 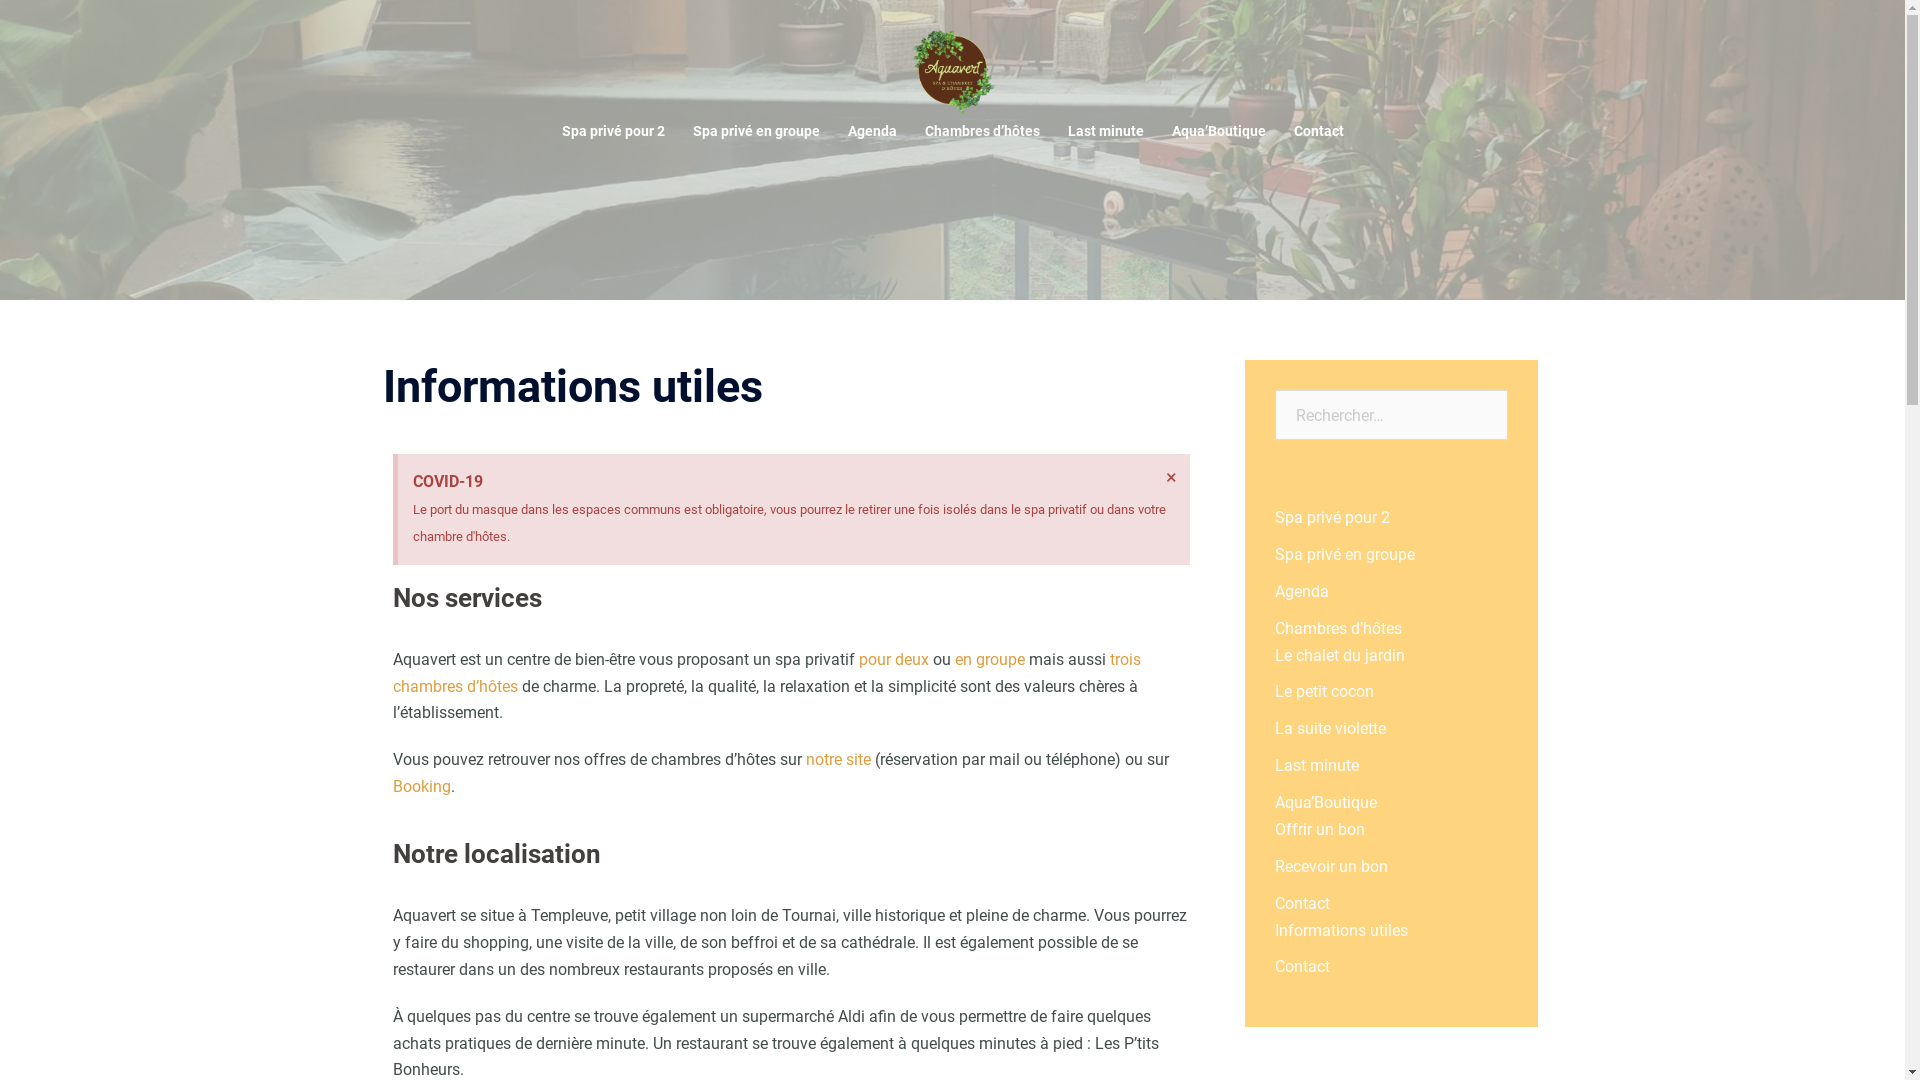 What do you see at coordinates (1302, 592) in the screenshot?
I see `Agenda` at bounding box center [1302, 592].